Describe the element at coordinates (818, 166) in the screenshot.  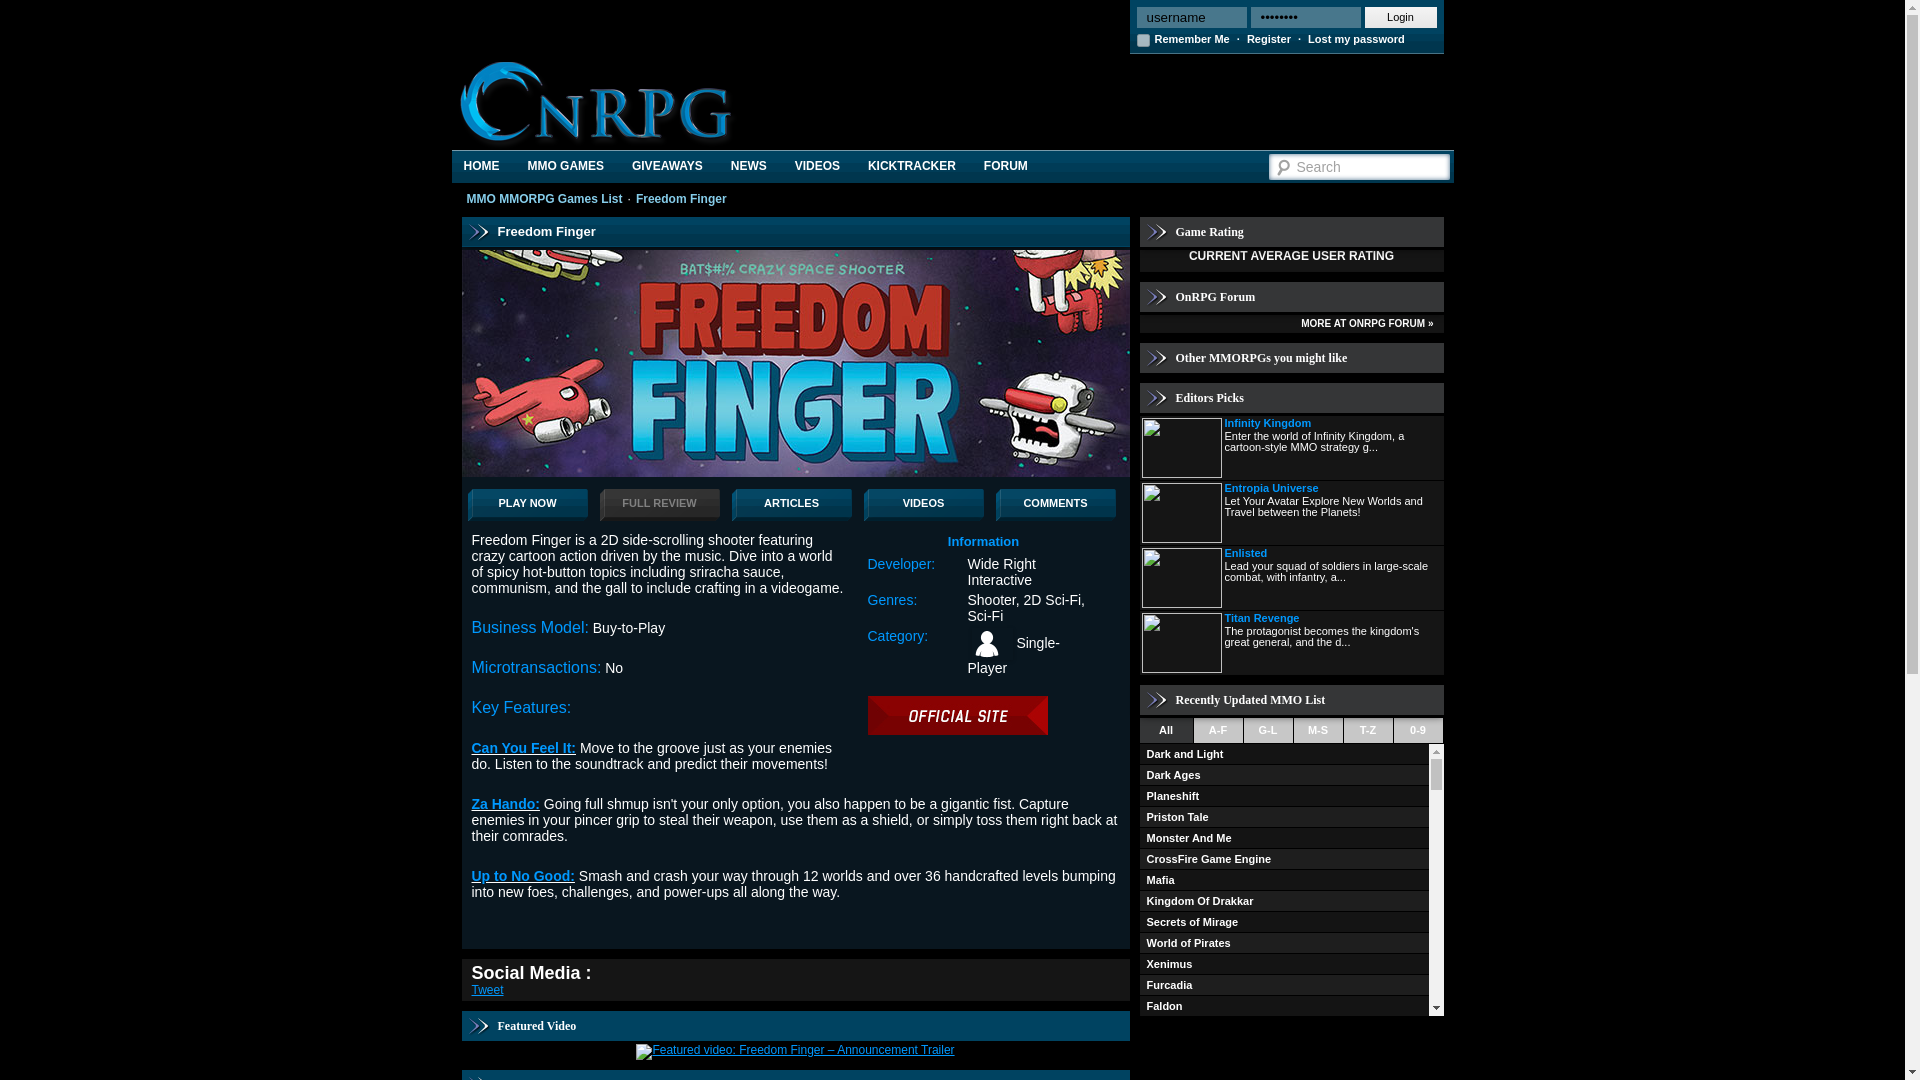
I see `VIDEOS` at that location.